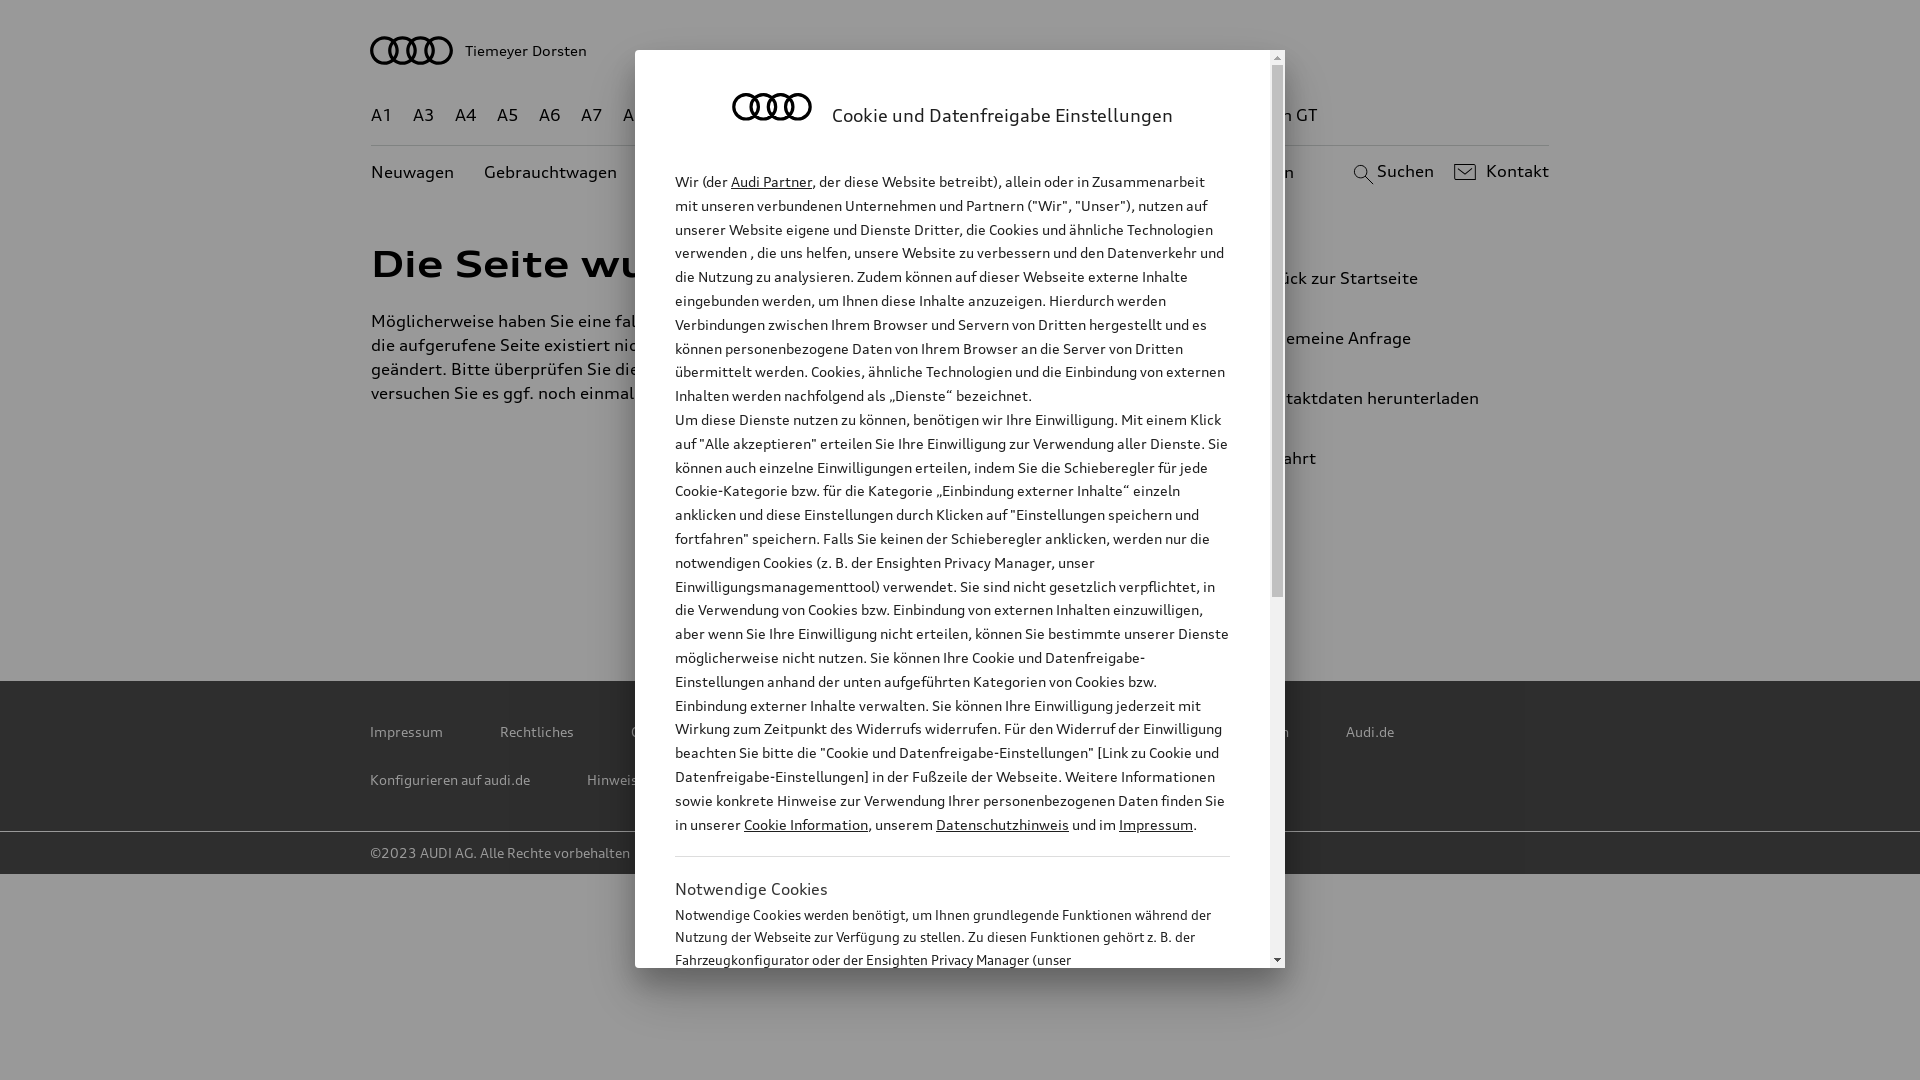 The width and height of the screenshot is (1920, 1080). What do you see at coordinates (1014, 116) in the screenshot?
I see `Q8 e-tron` at bounding box center [1014, 116].